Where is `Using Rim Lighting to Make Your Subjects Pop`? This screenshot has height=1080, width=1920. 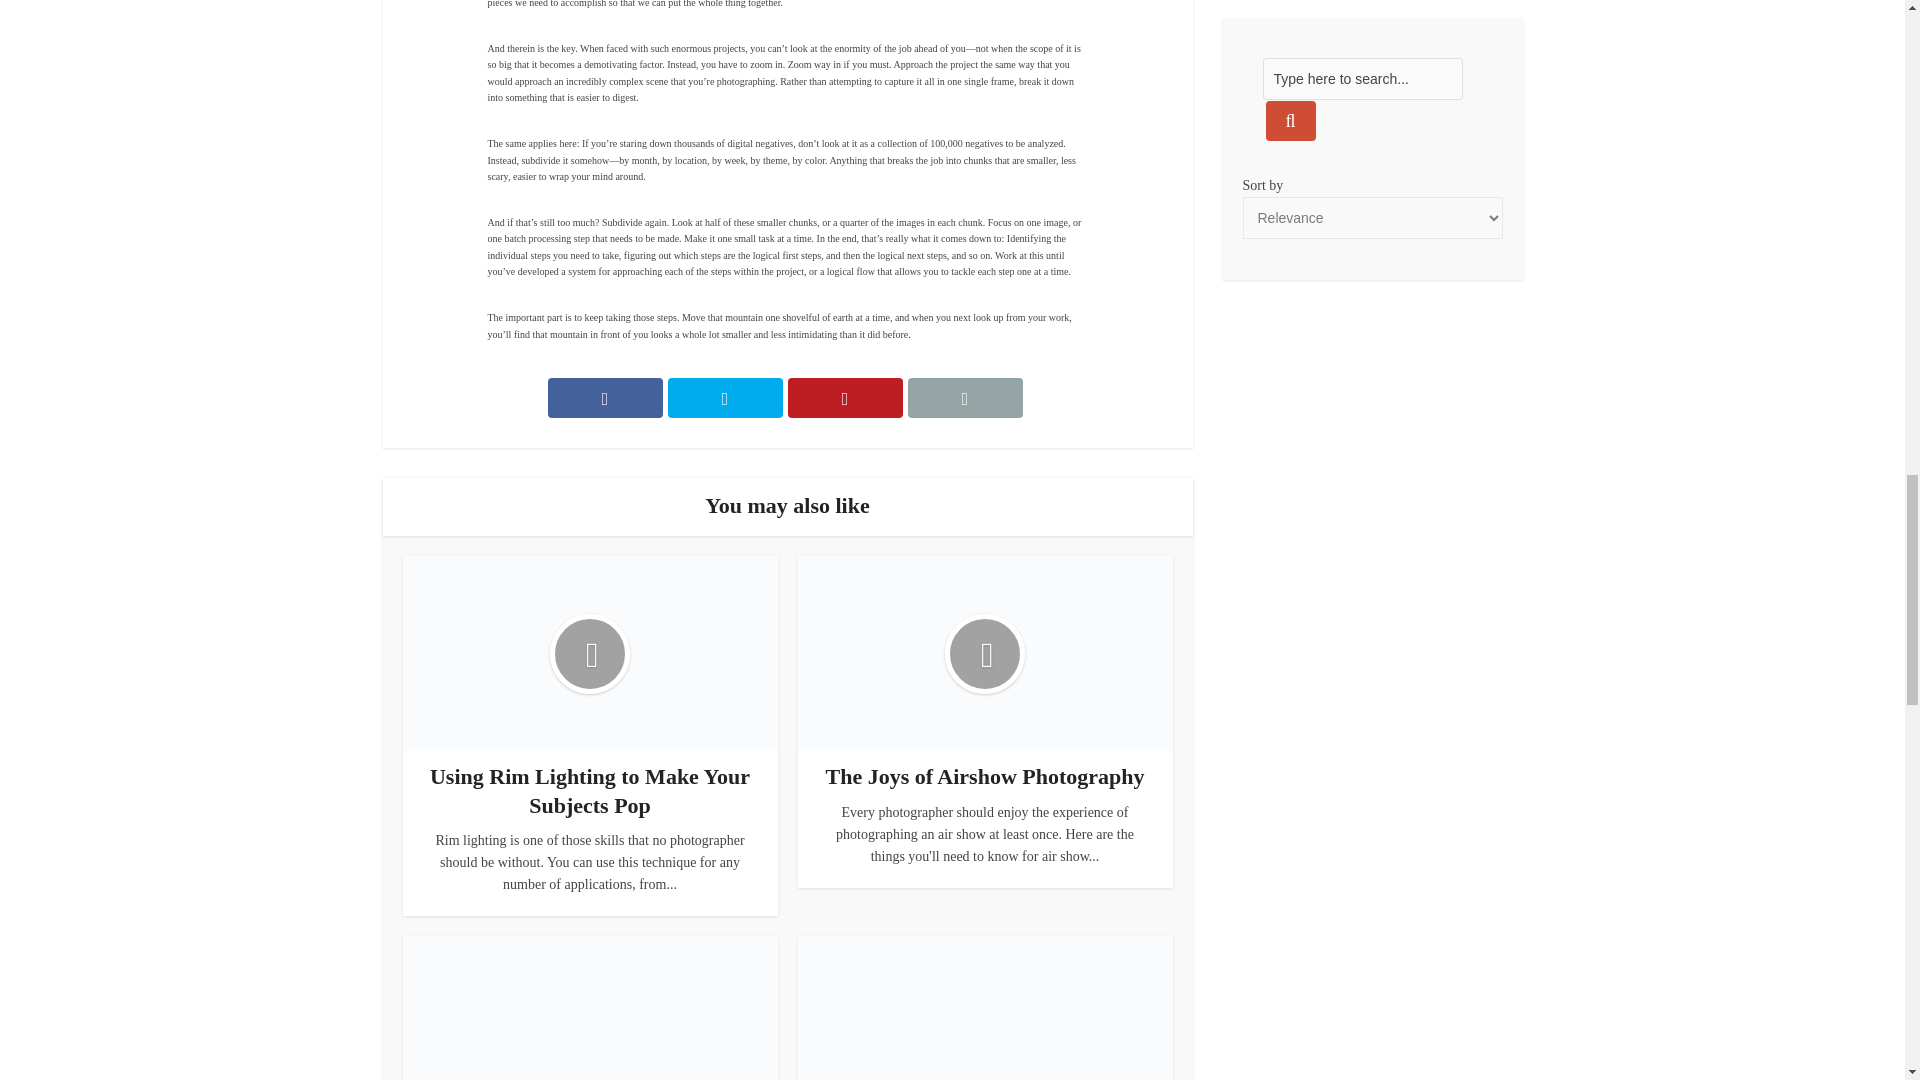 Using Rim Lighting to Make Your Subjects Pop is located at coordinates (590, 790).